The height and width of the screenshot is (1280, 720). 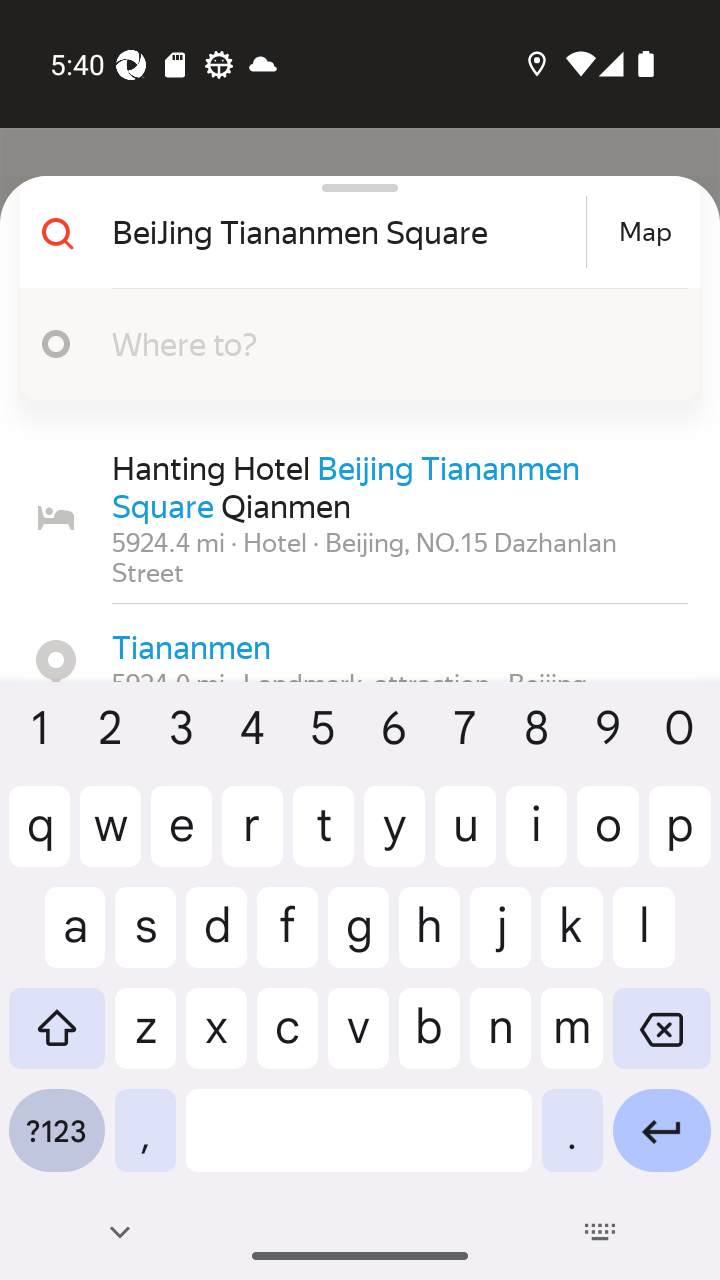 What do you see at coordinates (390, 343) in the screenshot?
I see `Where to?` at bounding box center [390, 343].